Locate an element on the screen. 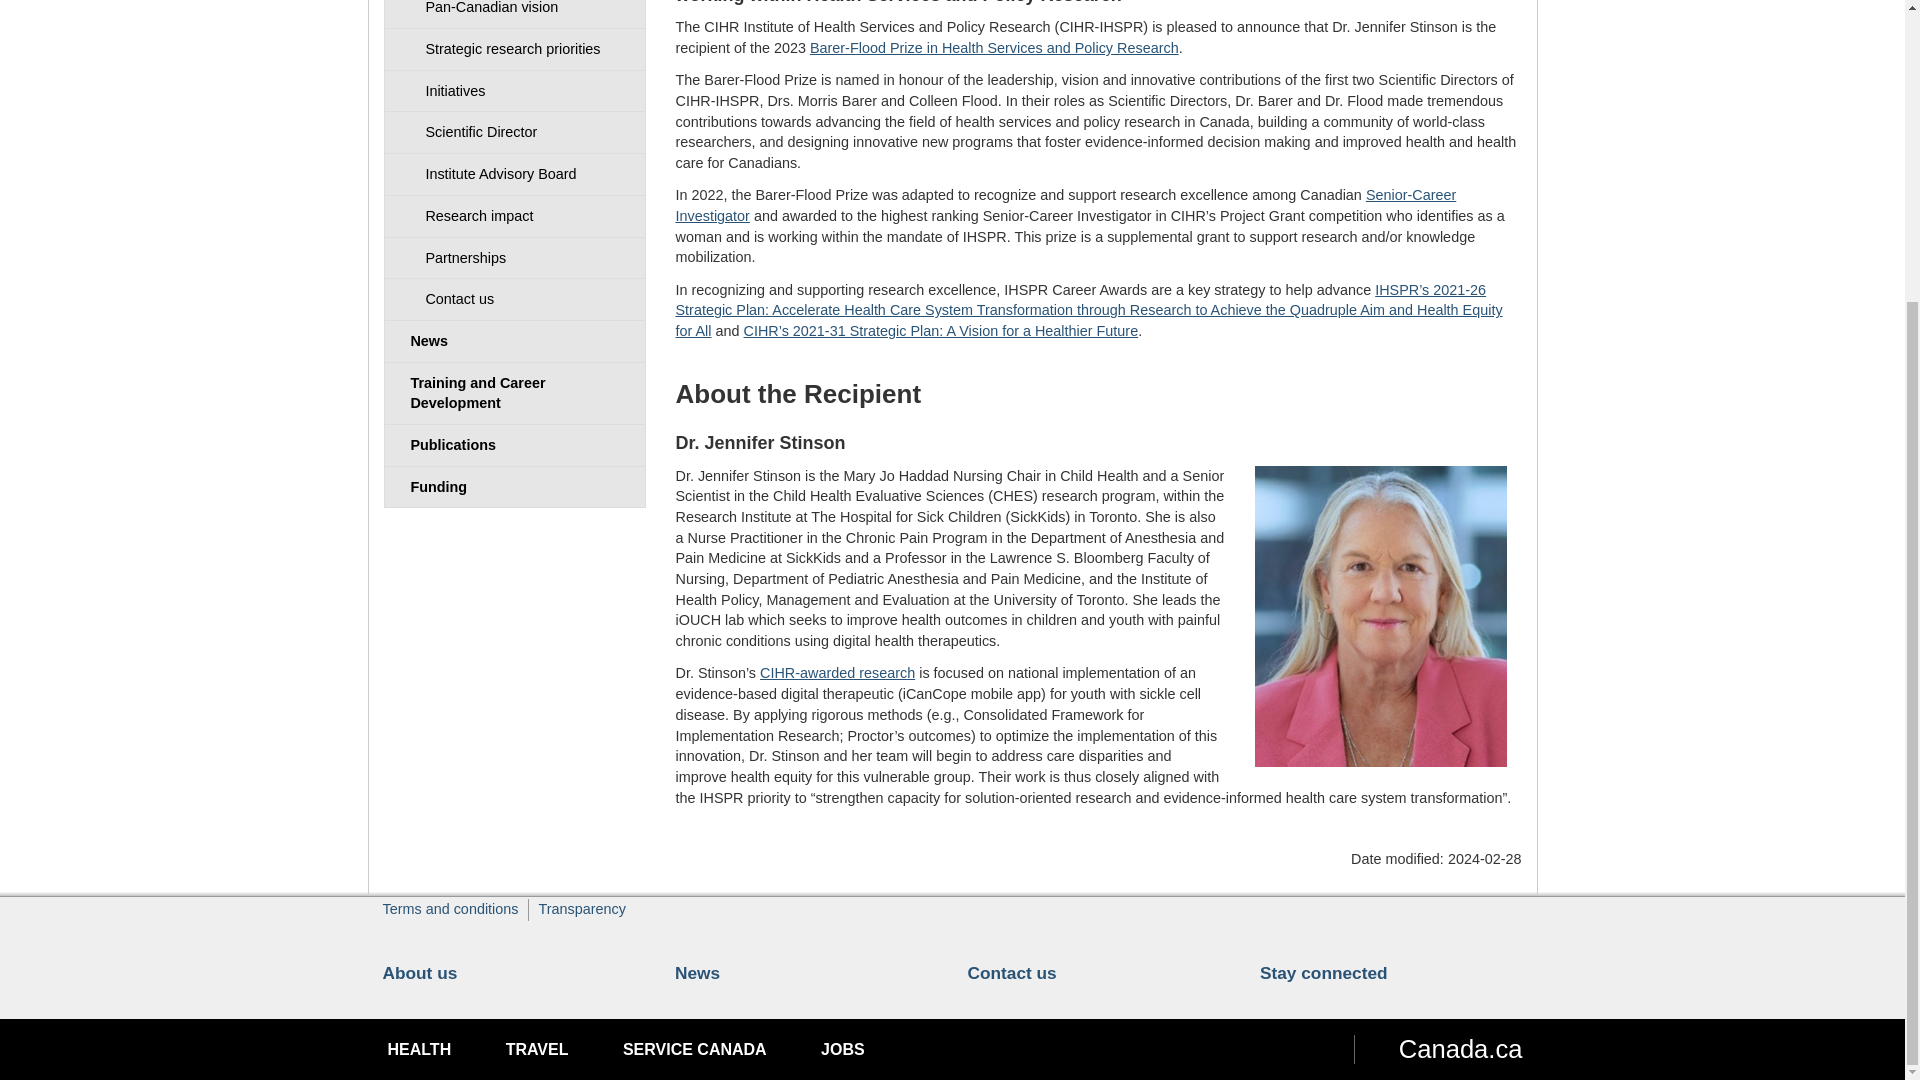 This screenshot has height=1080, width=1920. Senior-Career Investigator is located at coordinates (1066, 204).